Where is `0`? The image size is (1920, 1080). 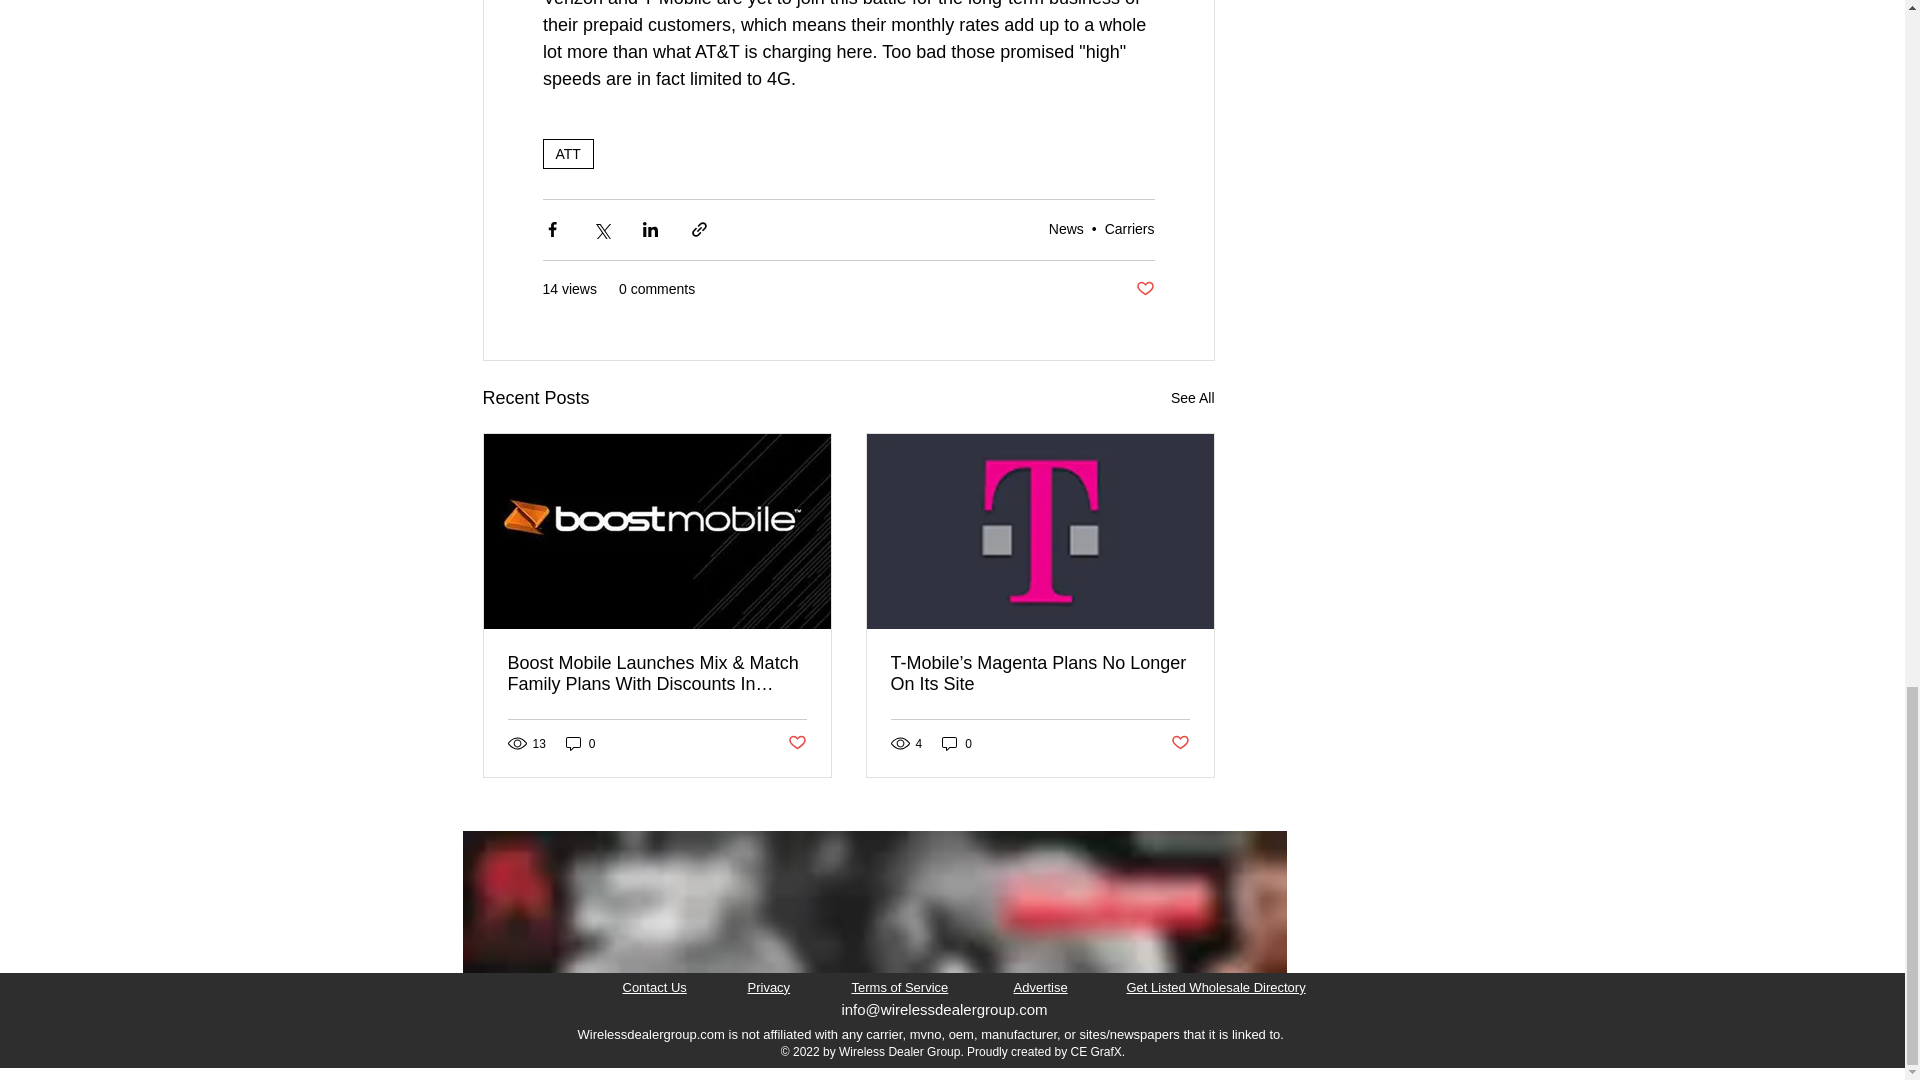 0 is located at coordinates (956, 743).